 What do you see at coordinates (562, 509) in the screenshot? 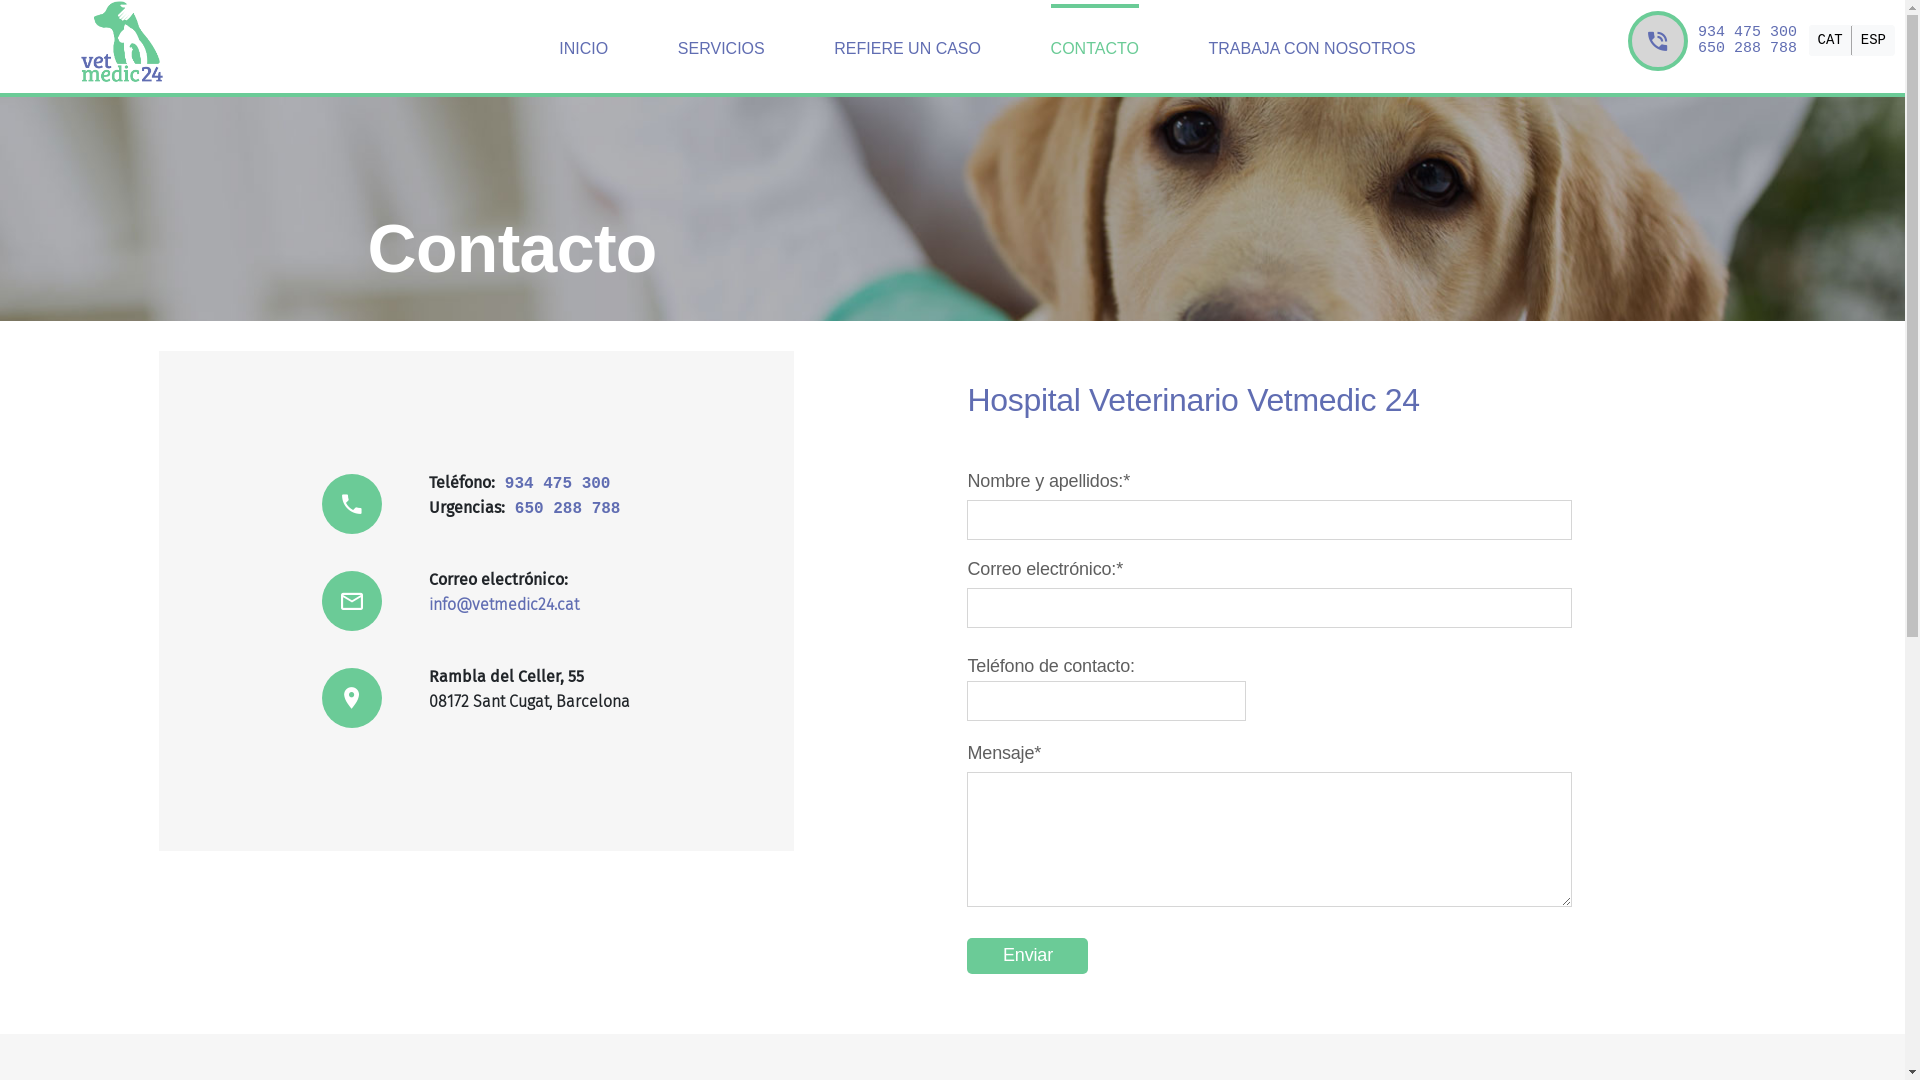
I see `650 288 788` at bounding box center [562, 509].